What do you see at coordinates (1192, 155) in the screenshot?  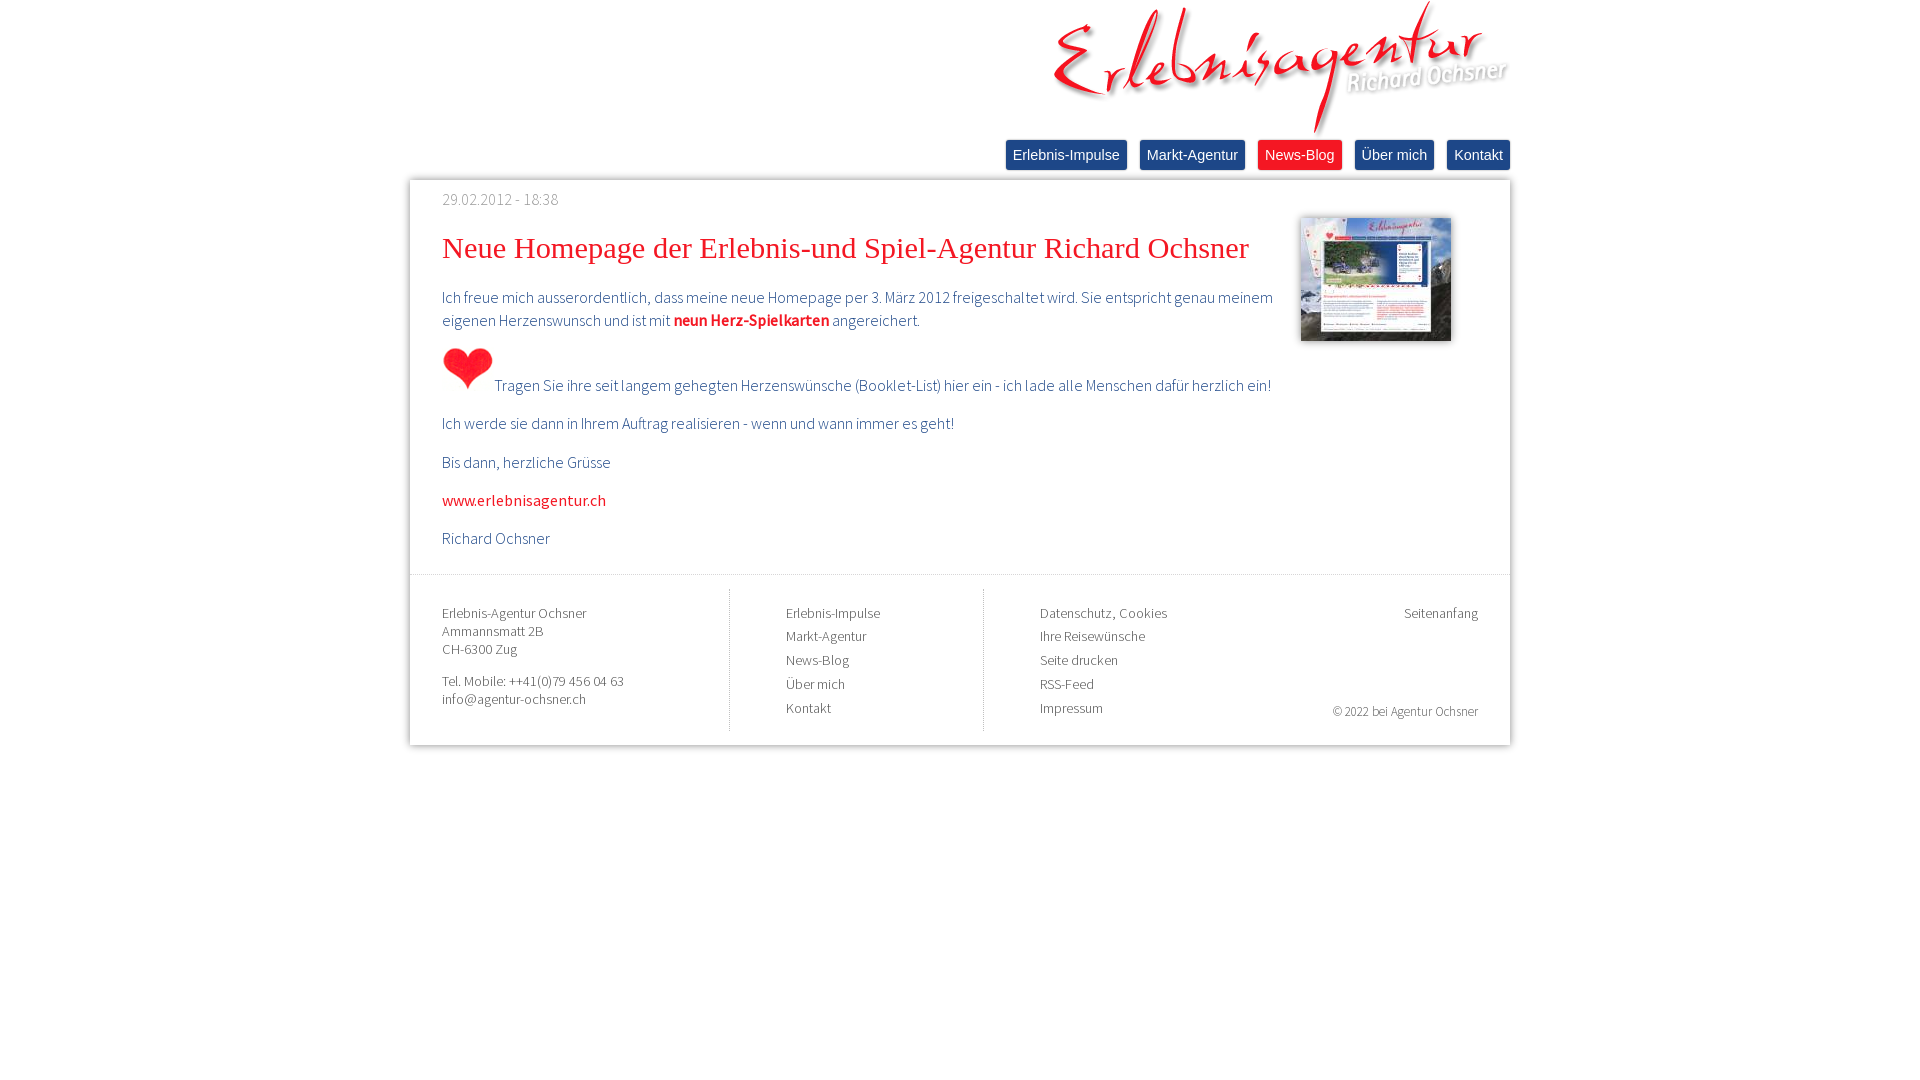 I see `Markt-Agentur` at bounding box center [1192, 155].